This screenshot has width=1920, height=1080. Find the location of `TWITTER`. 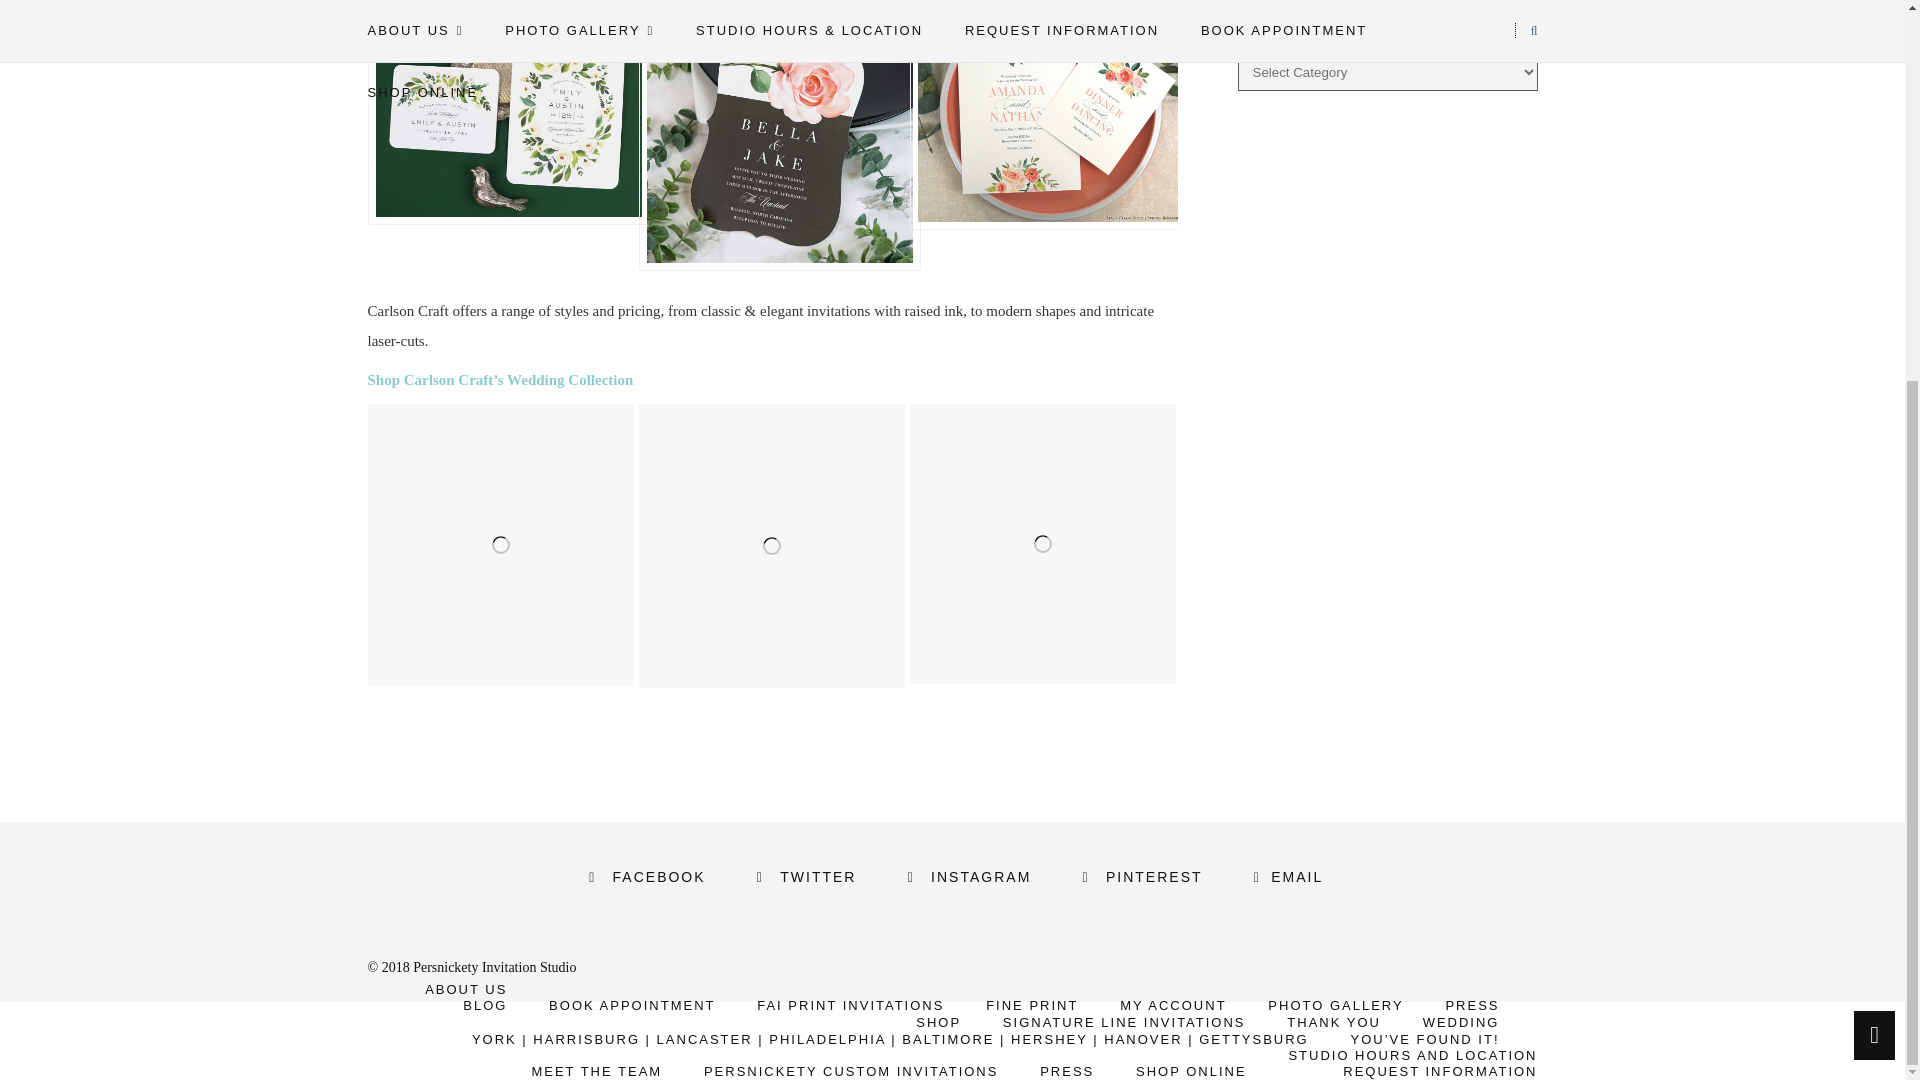

TWITTER is located at coordinates (802, 876).